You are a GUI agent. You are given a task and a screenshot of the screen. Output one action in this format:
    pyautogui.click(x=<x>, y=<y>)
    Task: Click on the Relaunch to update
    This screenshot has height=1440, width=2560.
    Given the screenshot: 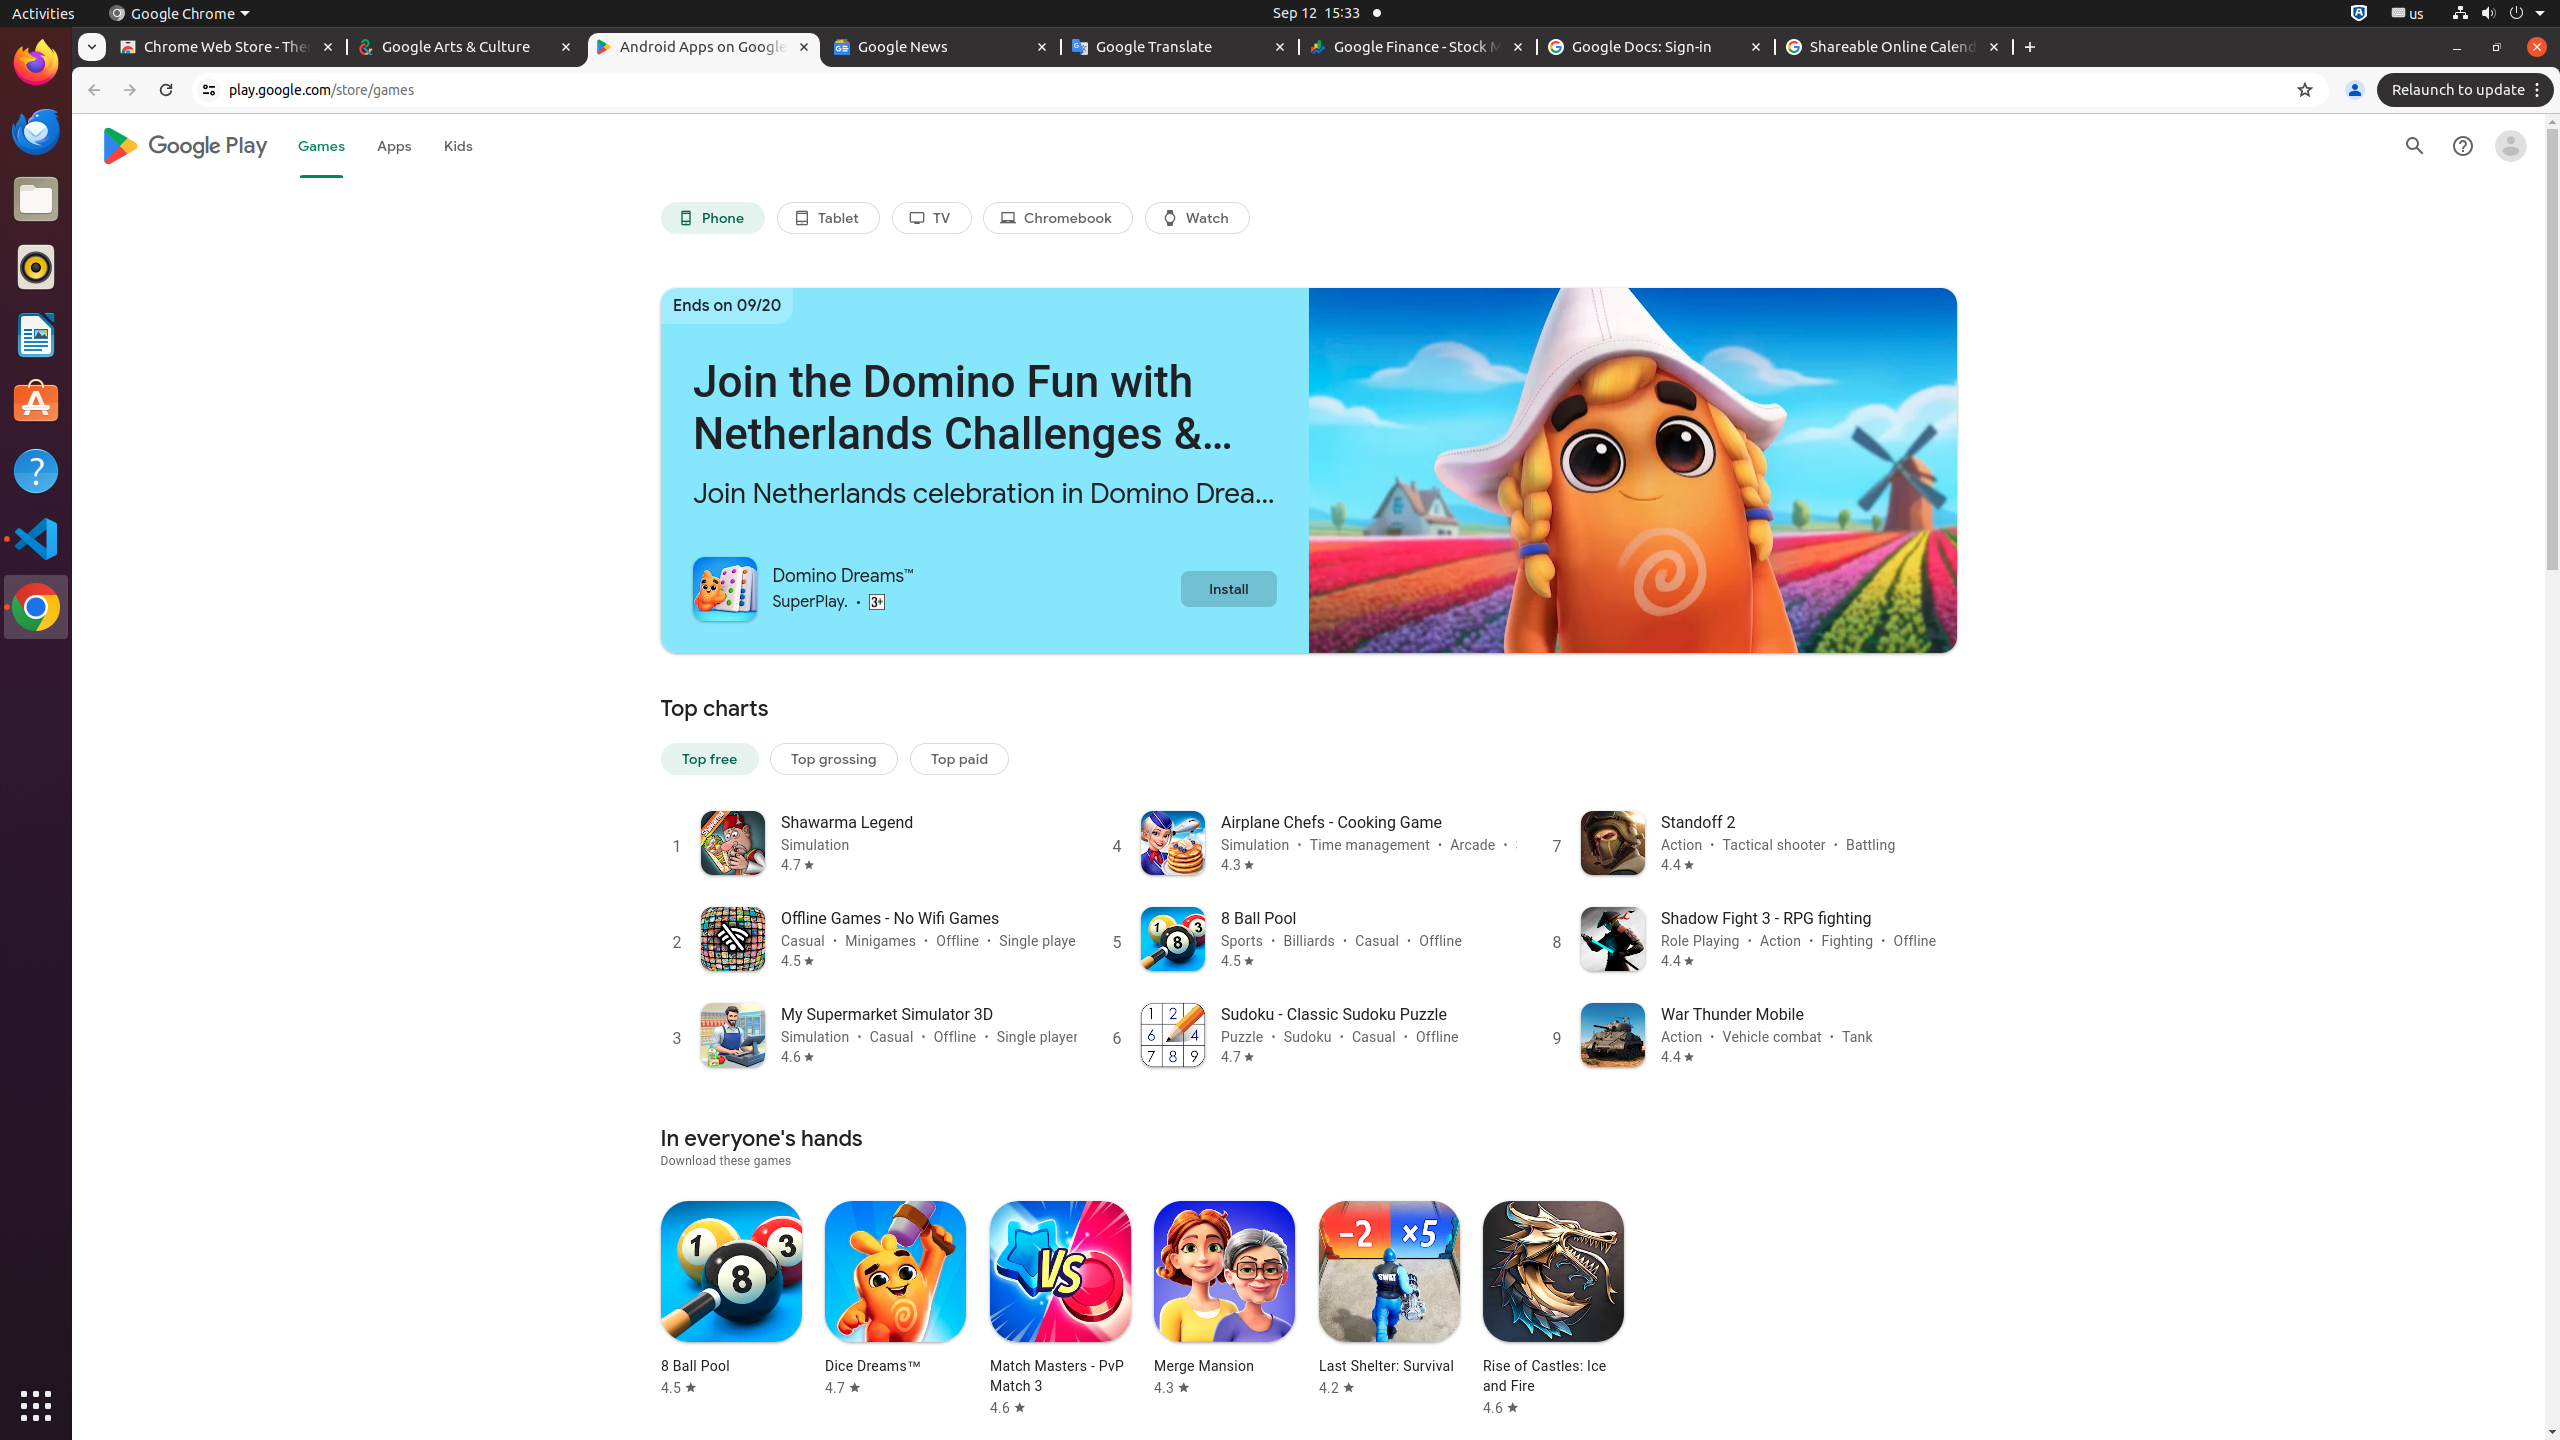 What is the action you would take?
    pyautogui.click(x=2468, y=90)
    